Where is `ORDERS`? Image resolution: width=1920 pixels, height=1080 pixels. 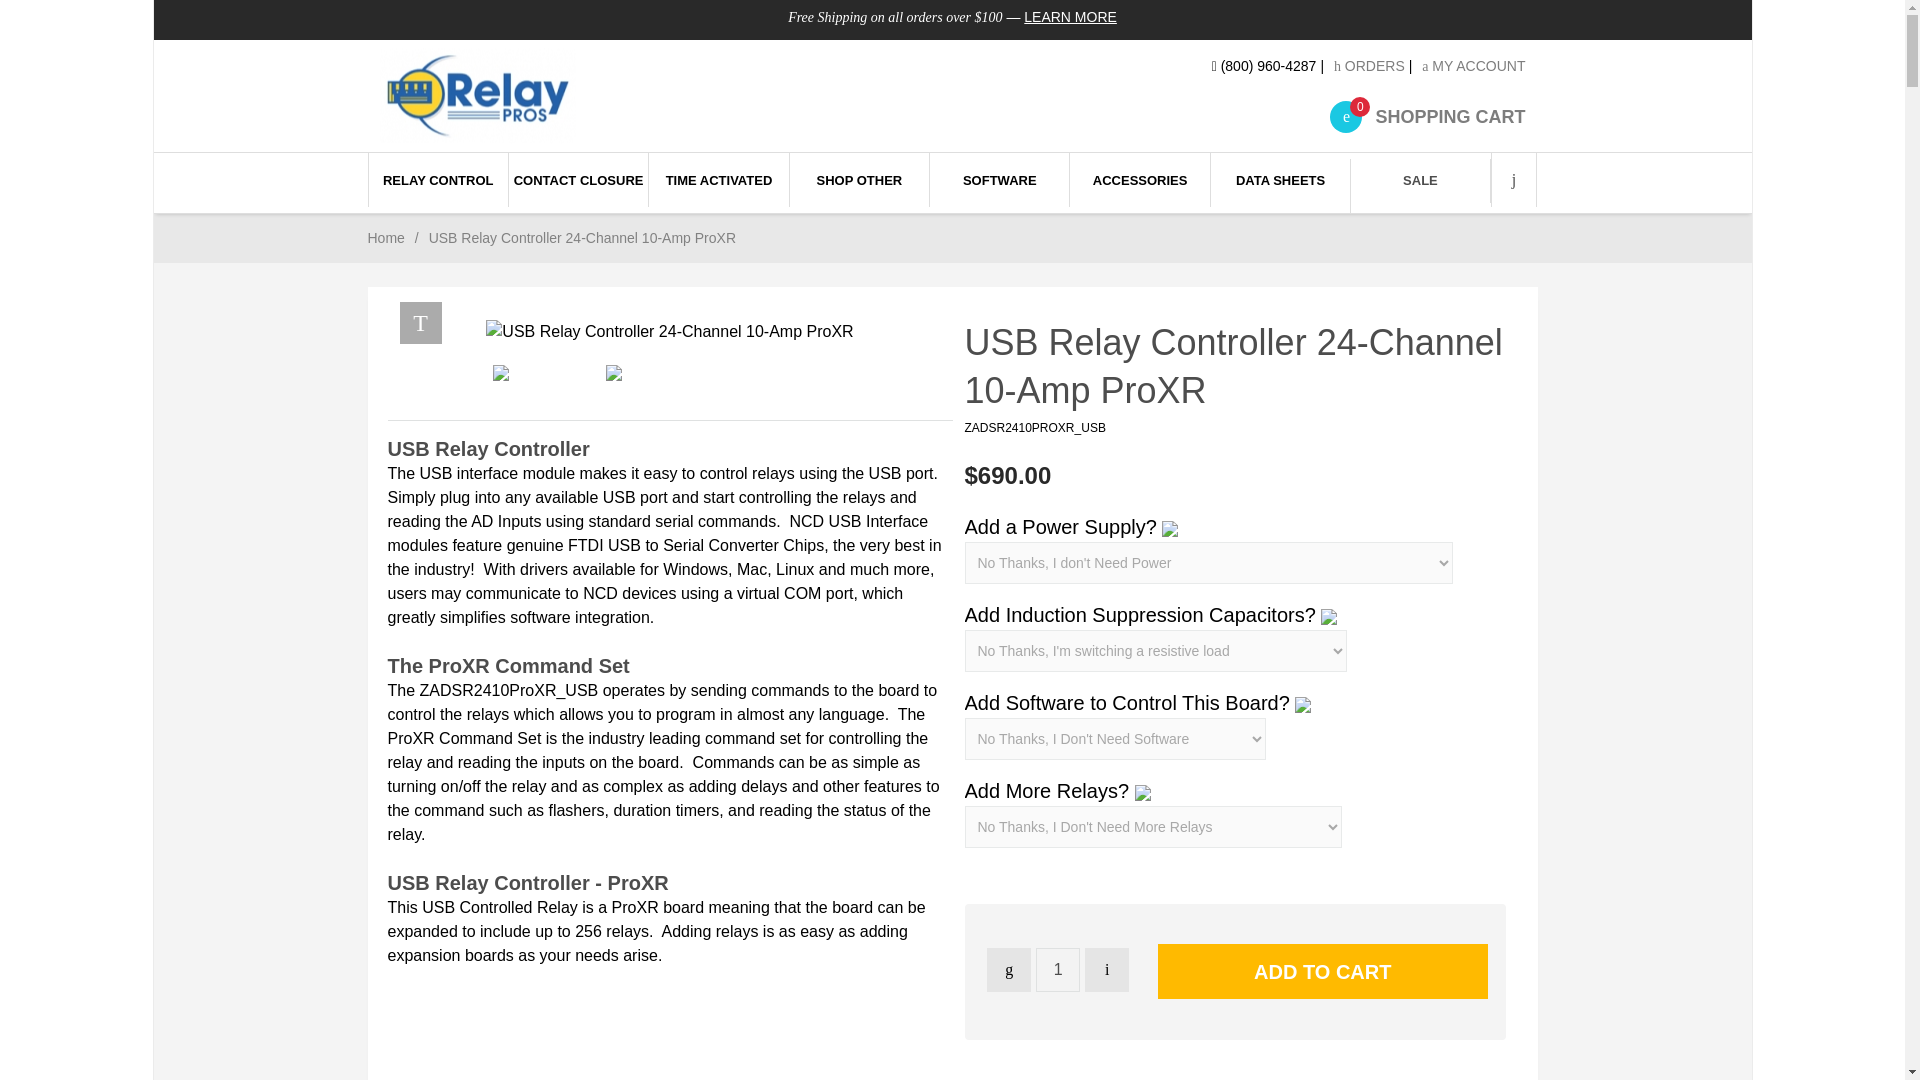 ORDERS is located at coordinates (478, 94).